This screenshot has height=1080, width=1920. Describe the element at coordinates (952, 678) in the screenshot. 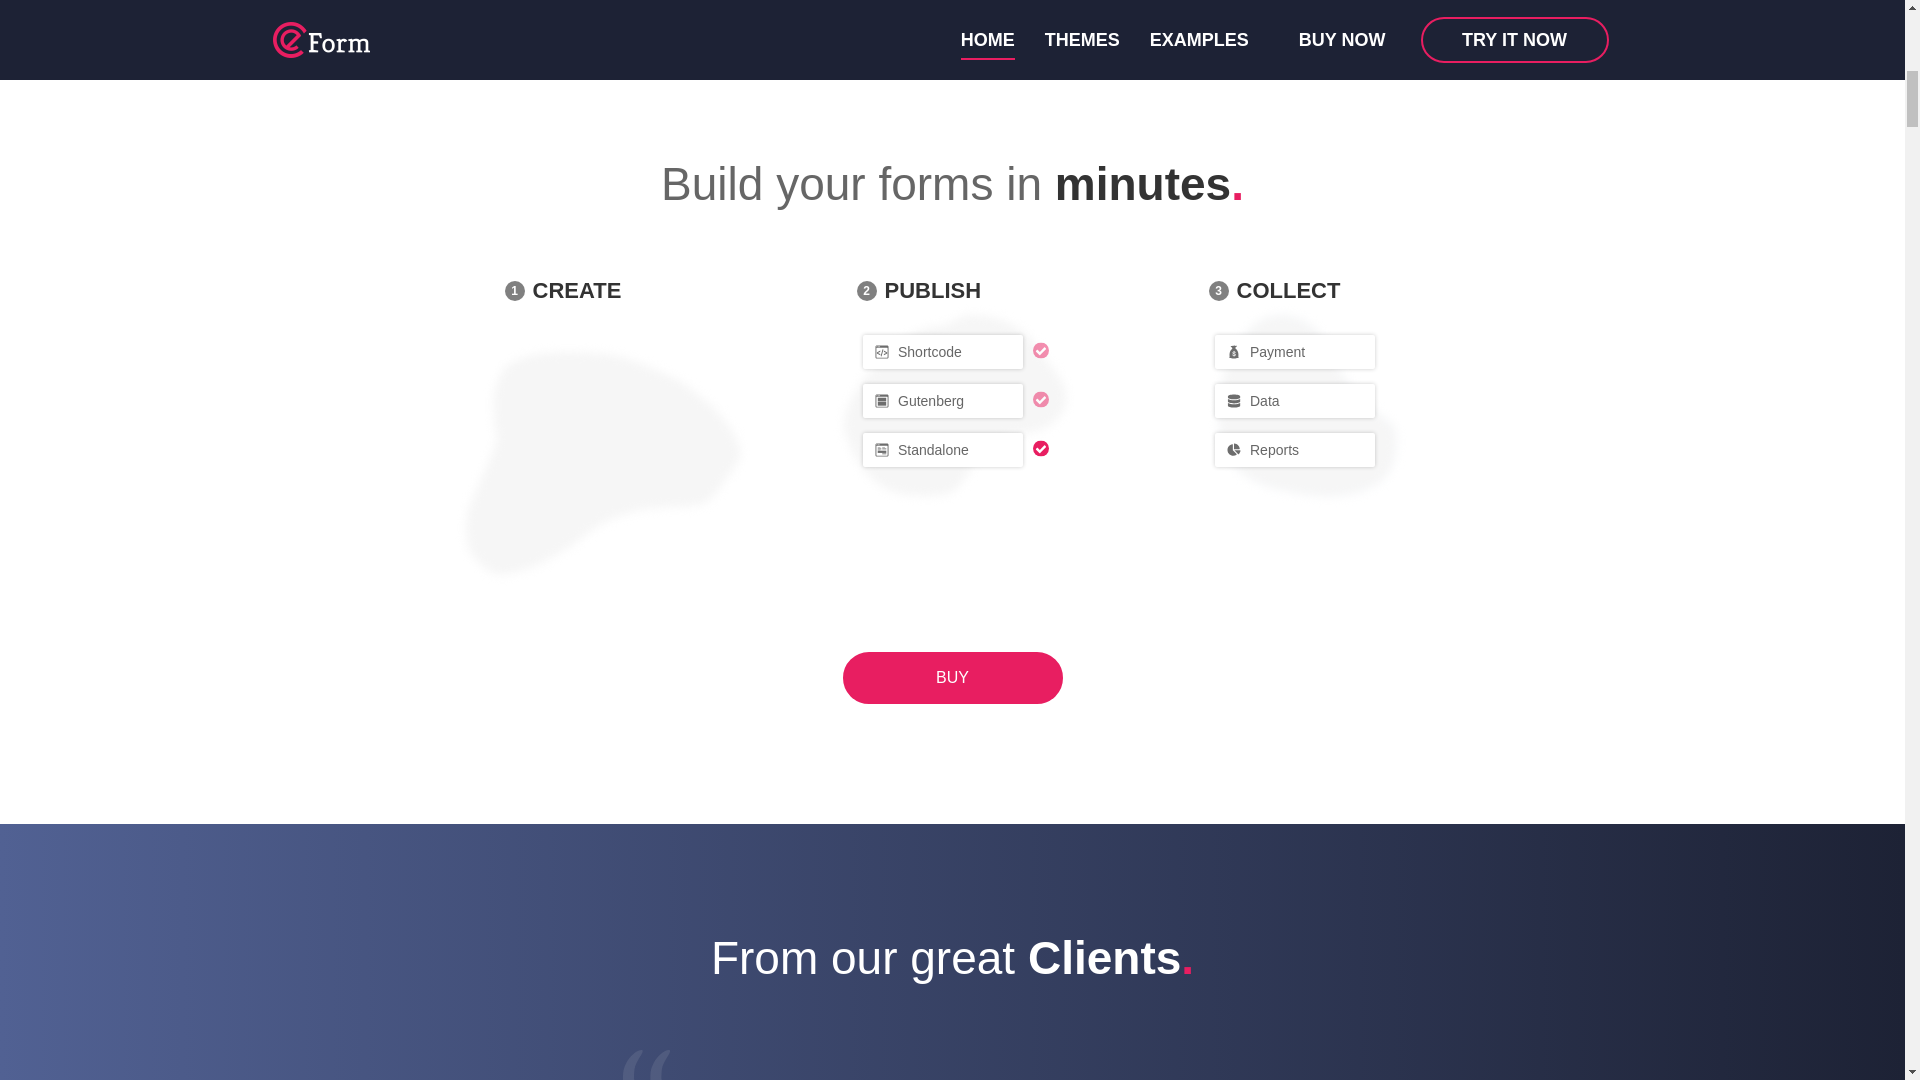

I see `BUY` at that location.